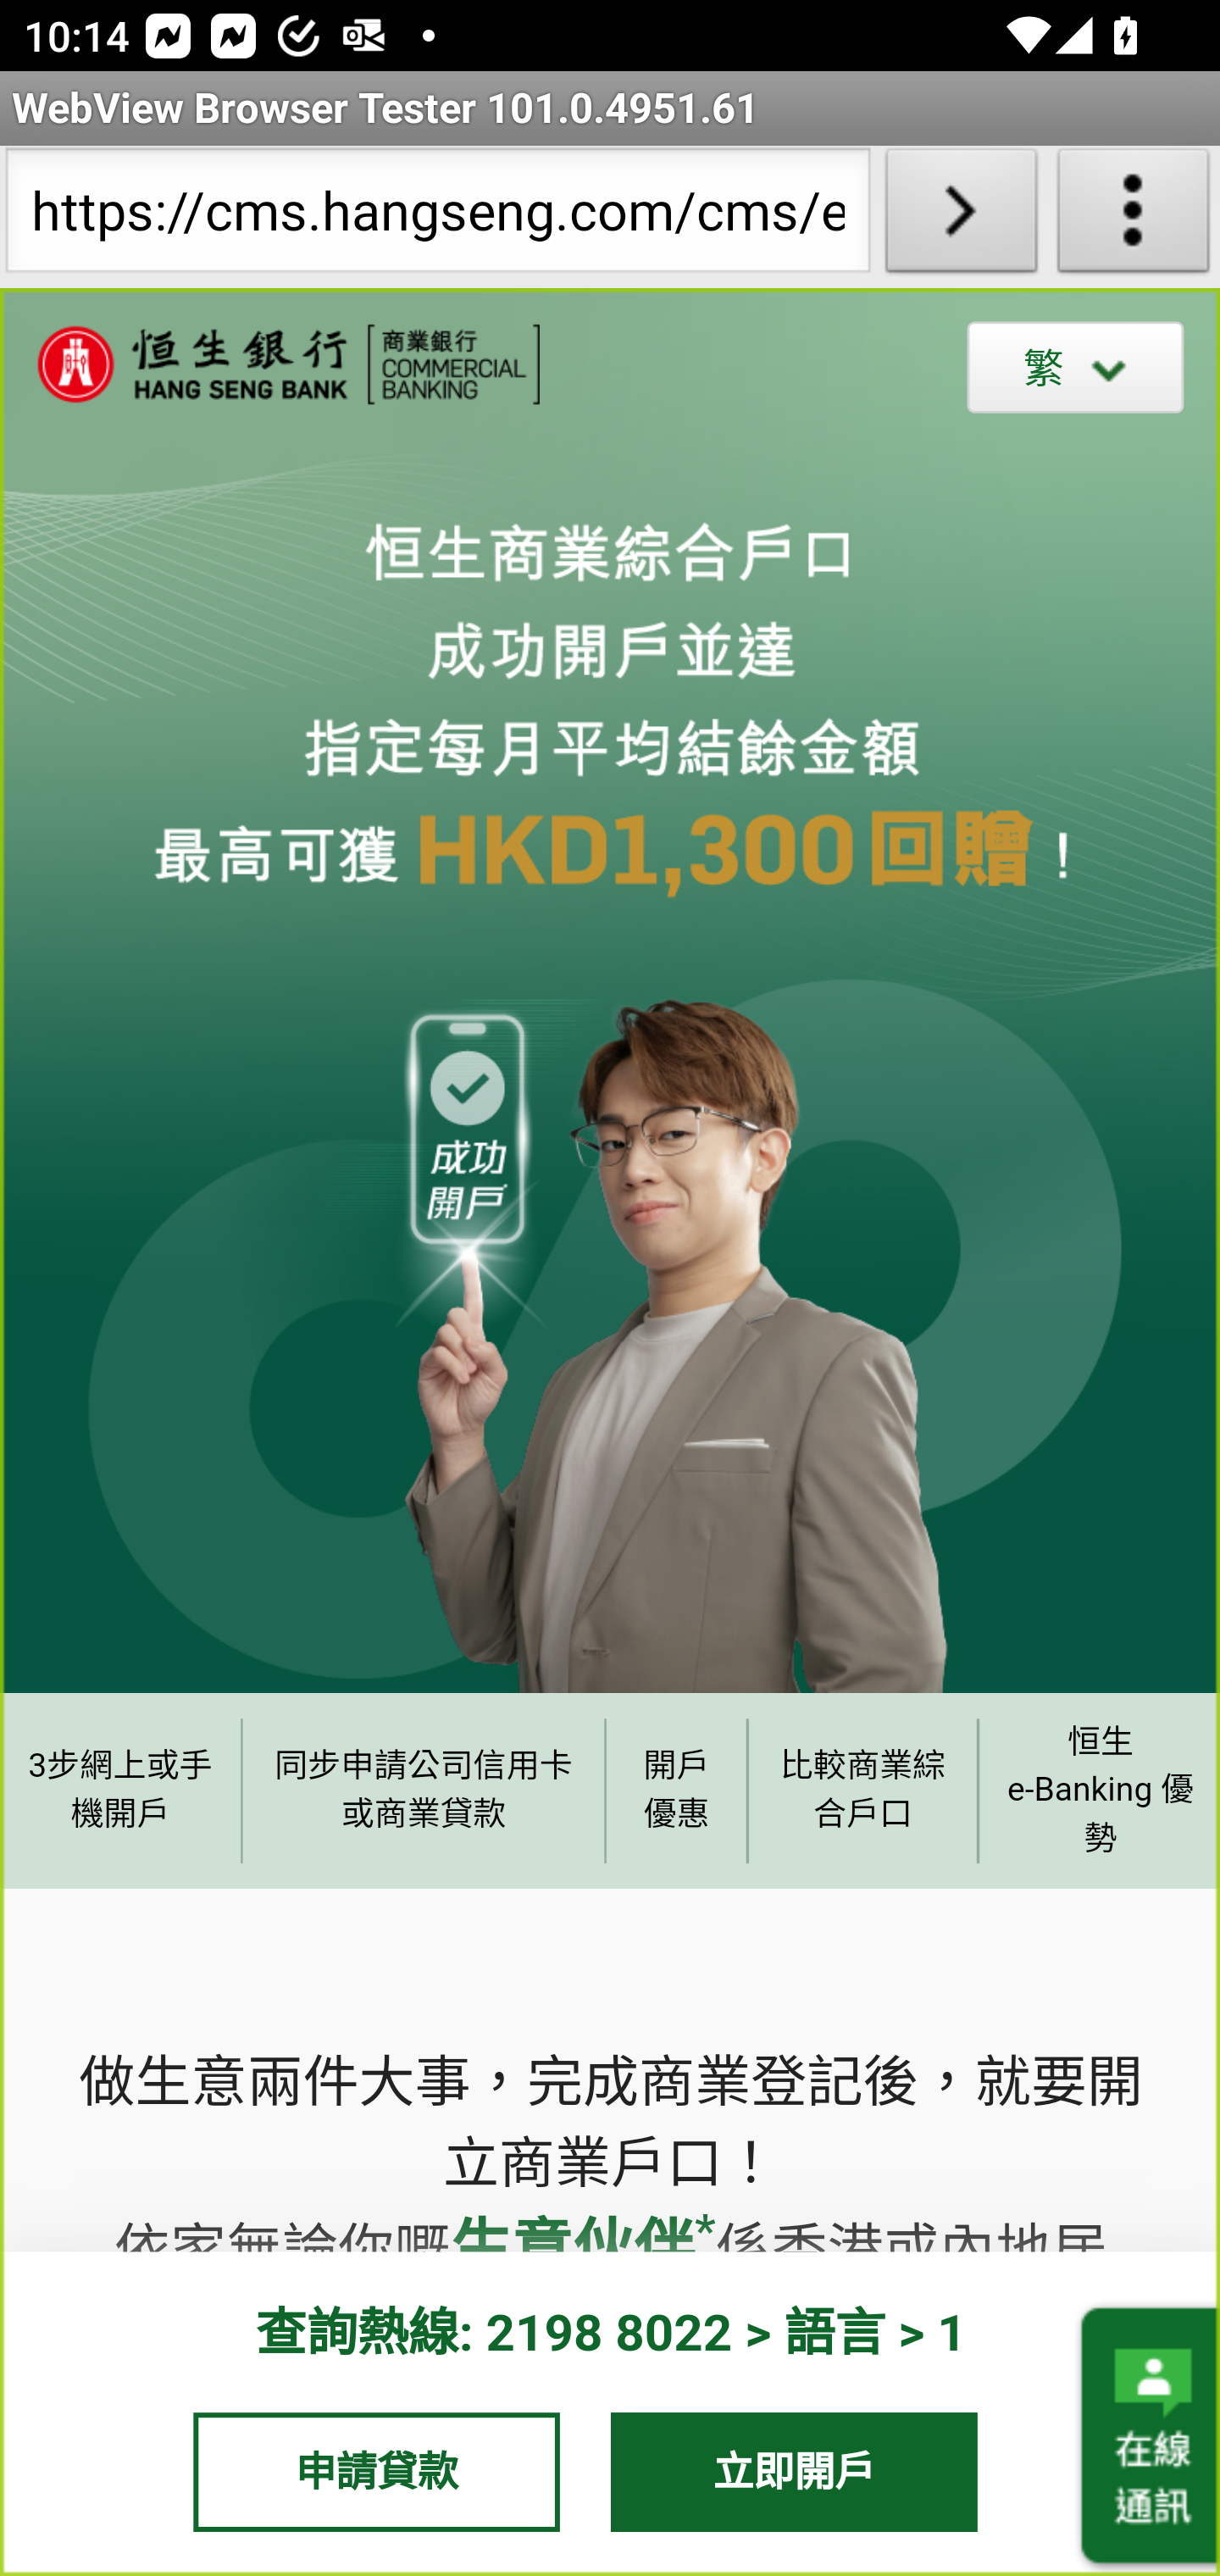  What do you see at coordinates (795, 2471) in the screenshot?
I see `立即開戶` at bounding box center [795, 2471].